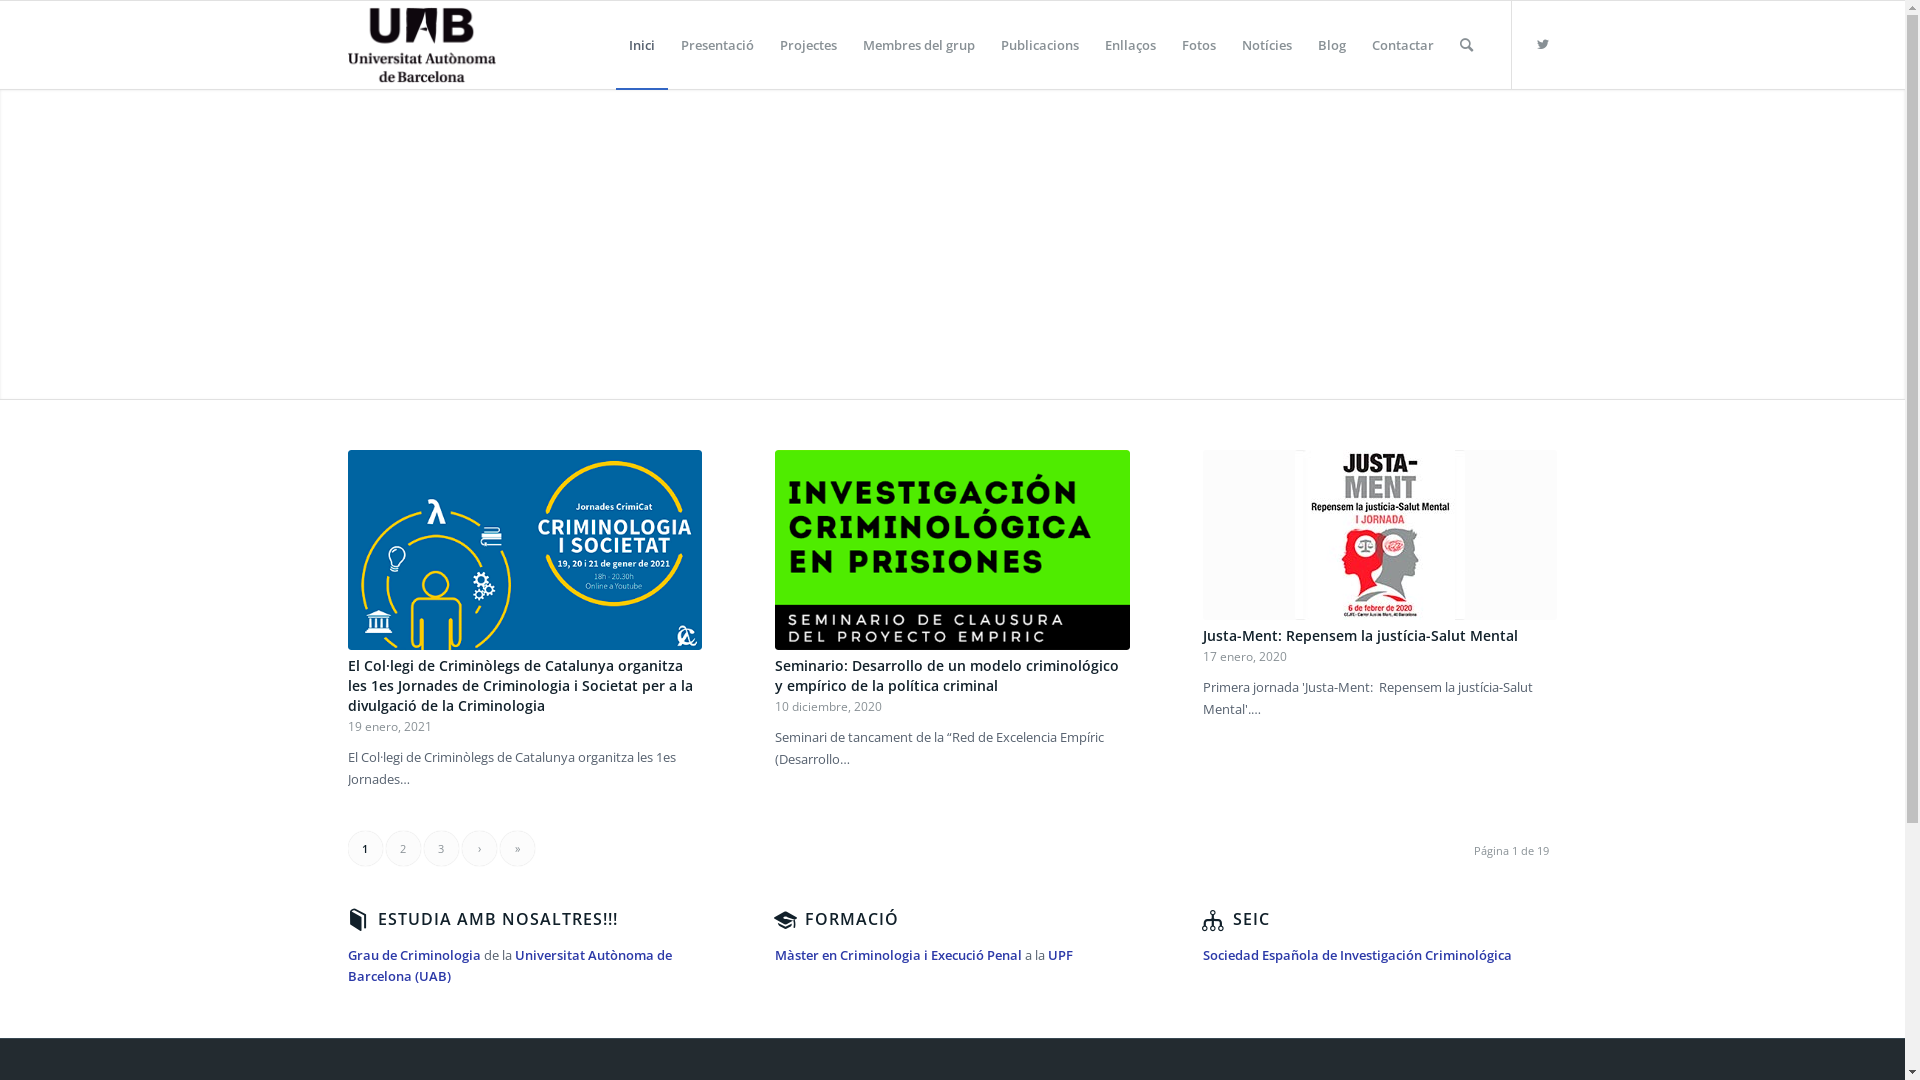 The width and height of the screenshot is (1920, 1080). I want to click on Grau de Criminologia, so click(414, 955).